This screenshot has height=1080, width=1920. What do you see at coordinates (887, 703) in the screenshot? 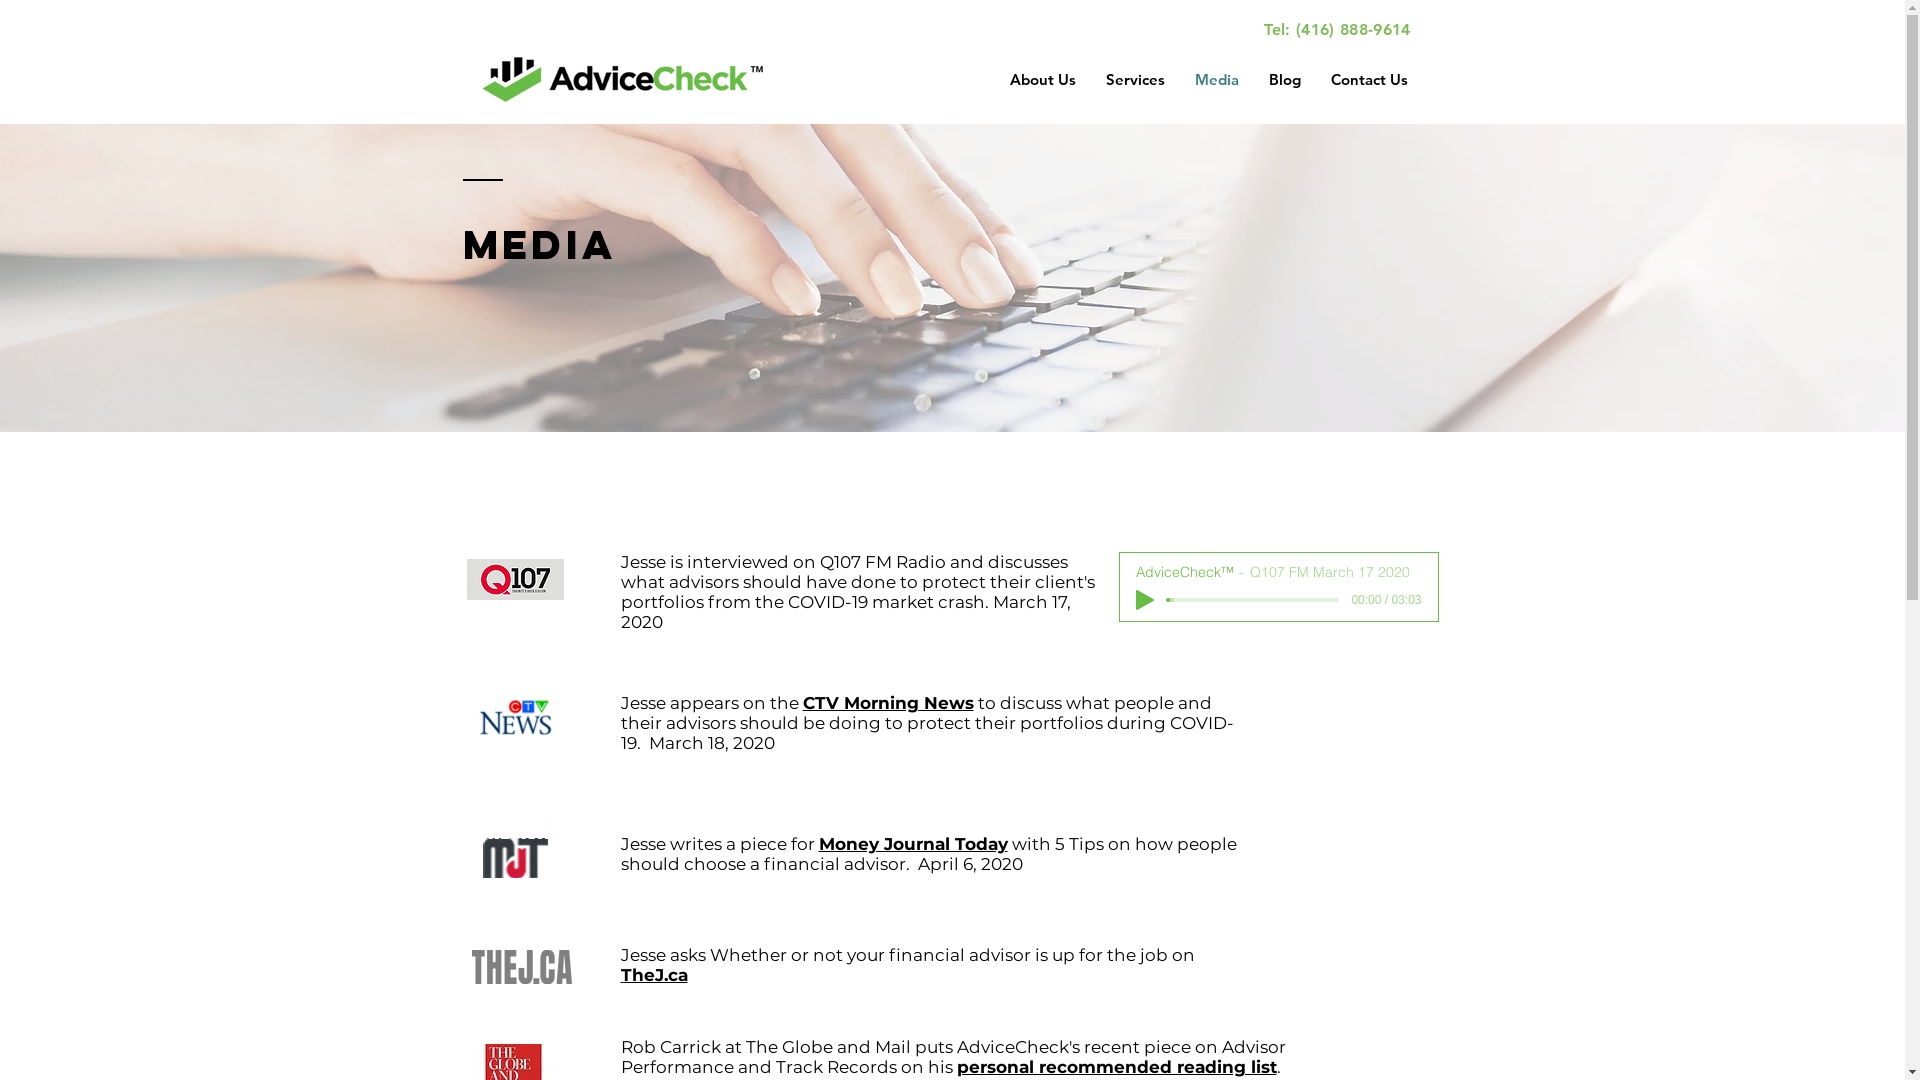
I see `CTV Morning News` at bounding box center [887, 703].